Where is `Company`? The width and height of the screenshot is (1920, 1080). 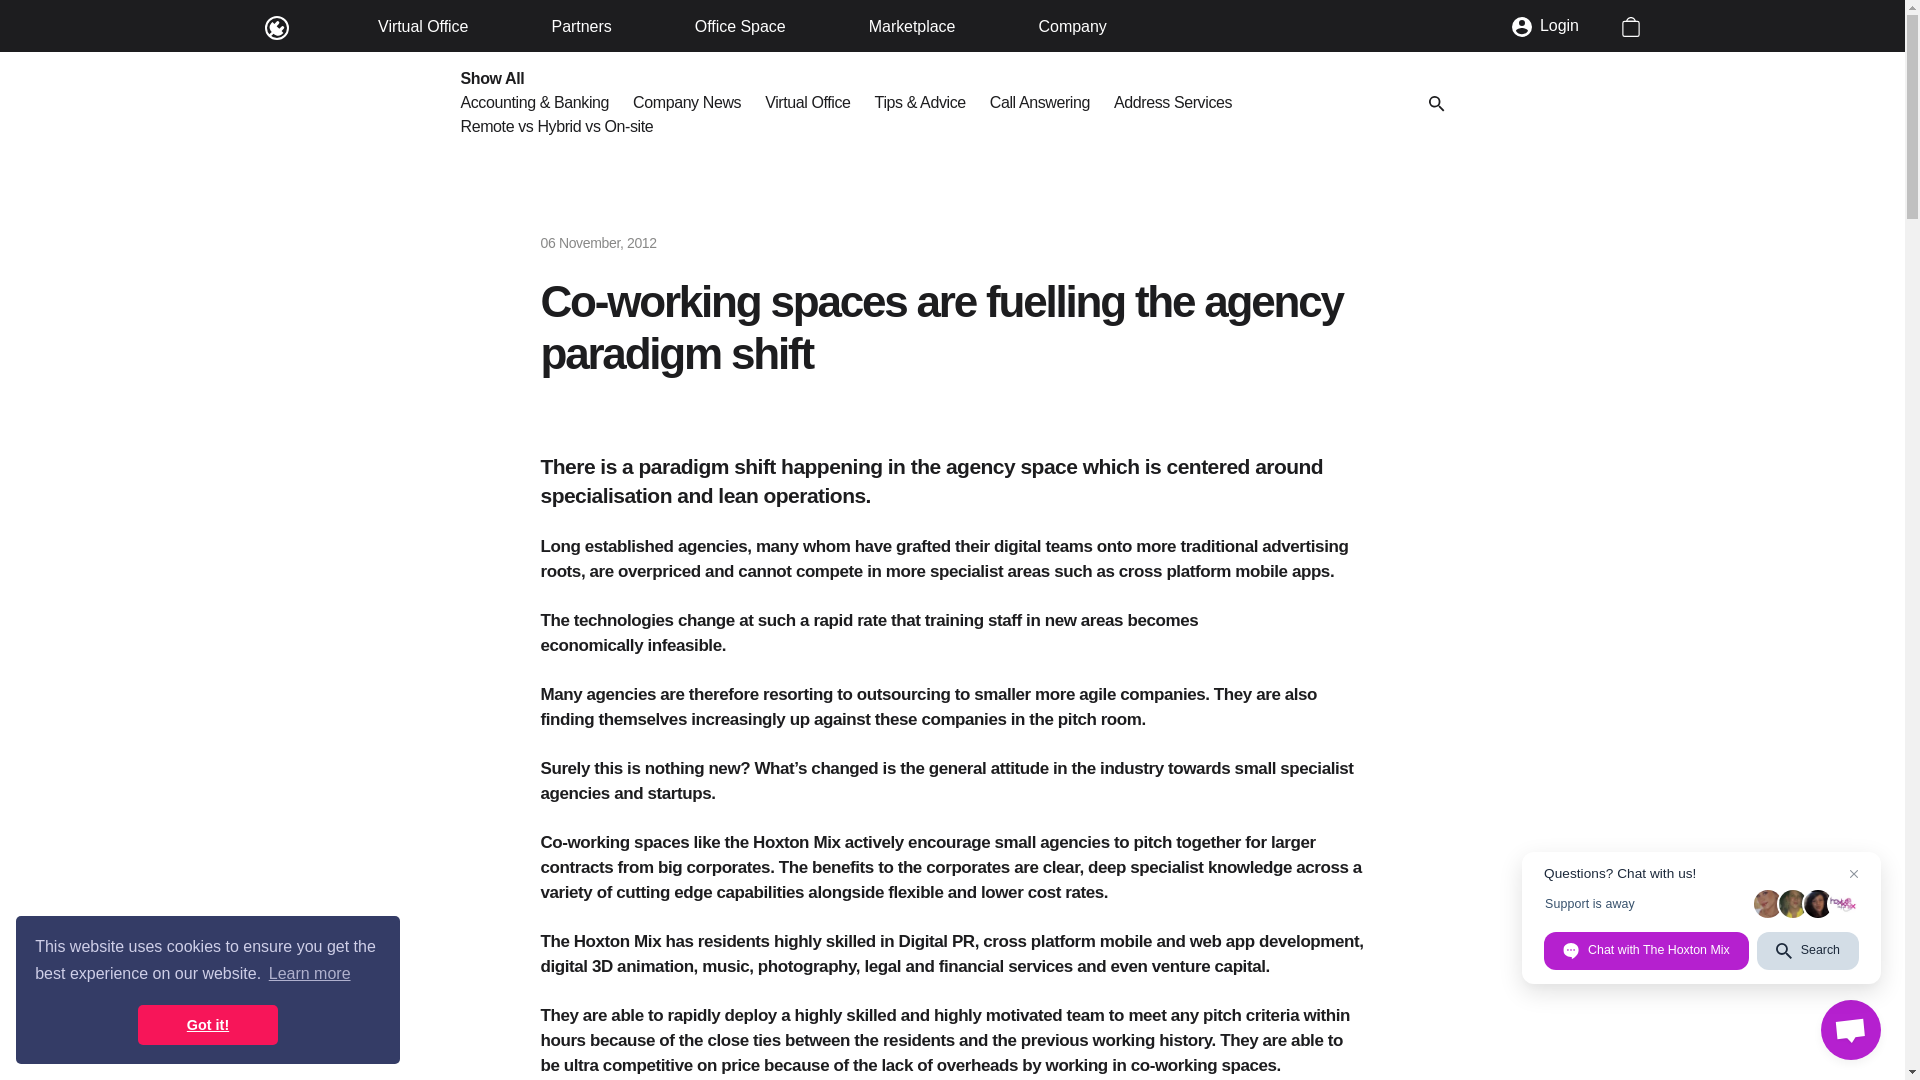 Company is located at coordinates (1072, 26).